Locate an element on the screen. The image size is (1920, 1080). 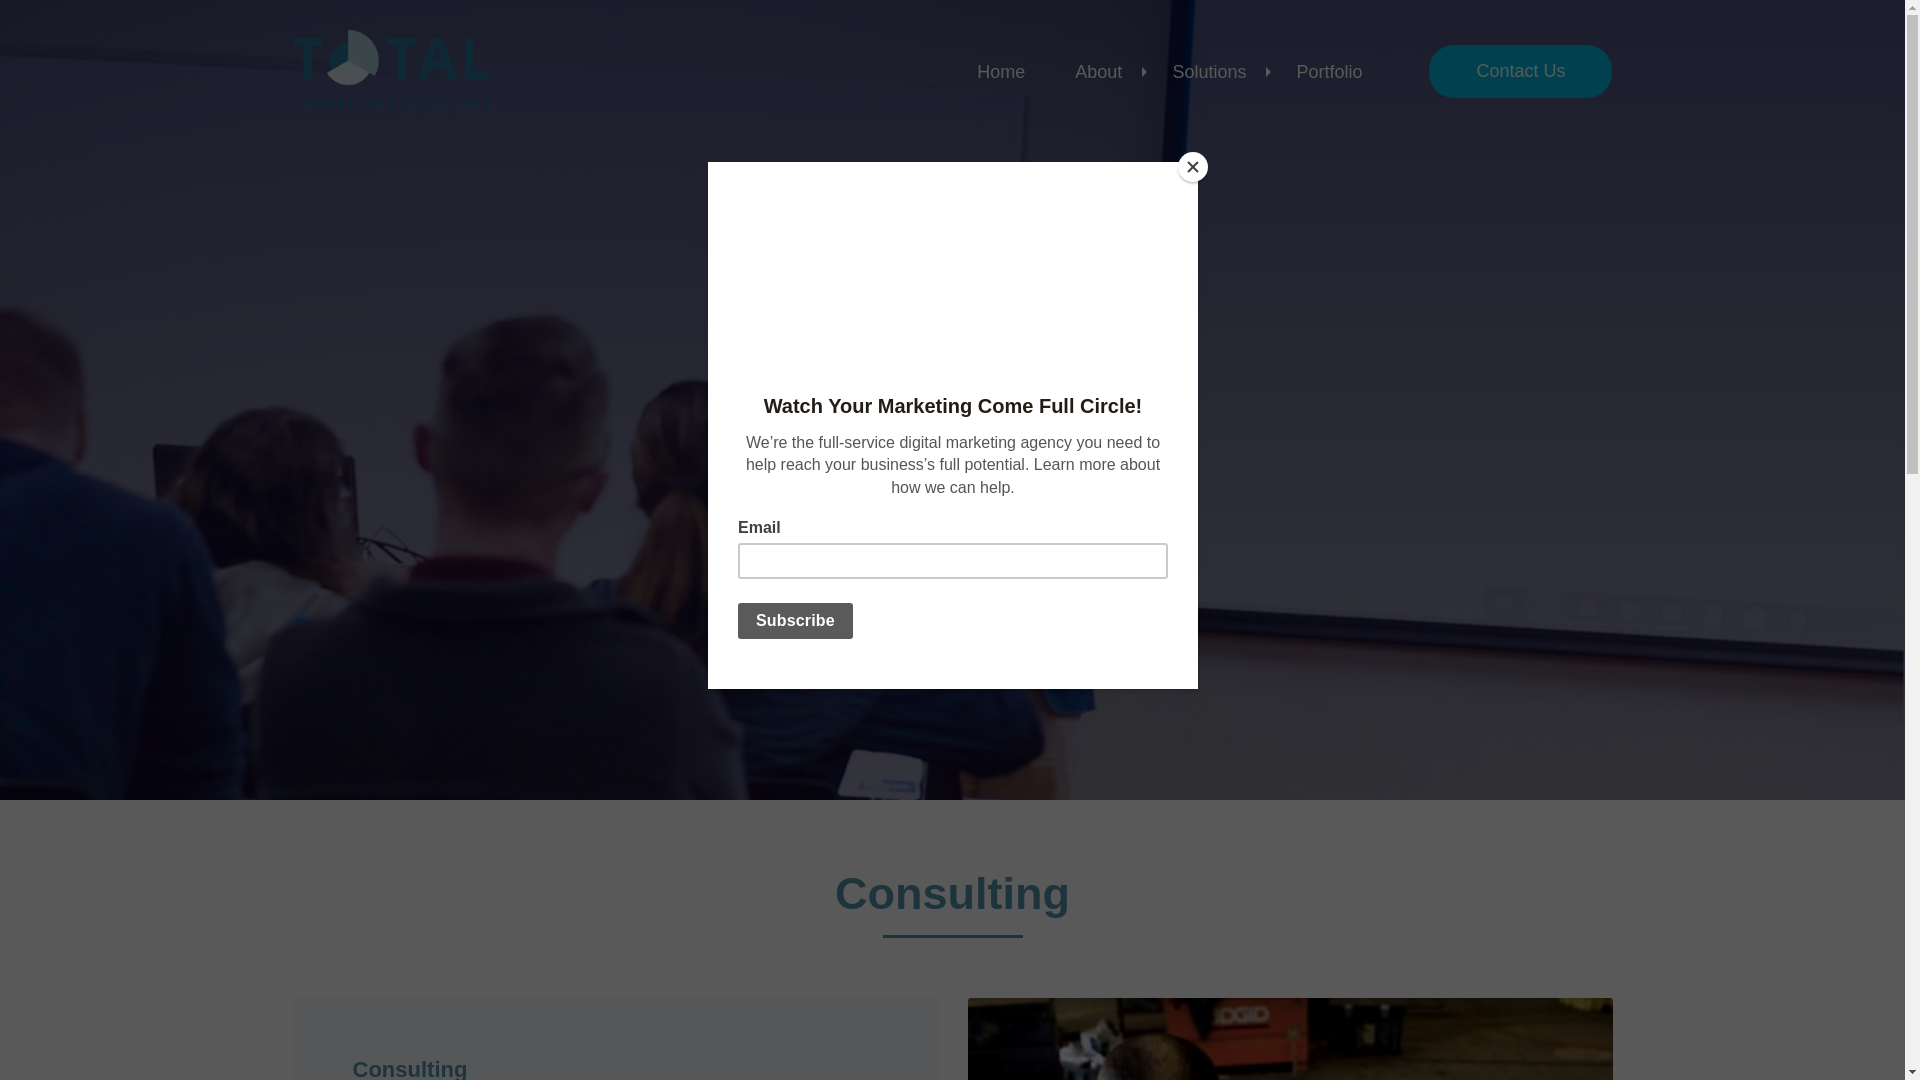
About is located at coordinates (1098, 71).